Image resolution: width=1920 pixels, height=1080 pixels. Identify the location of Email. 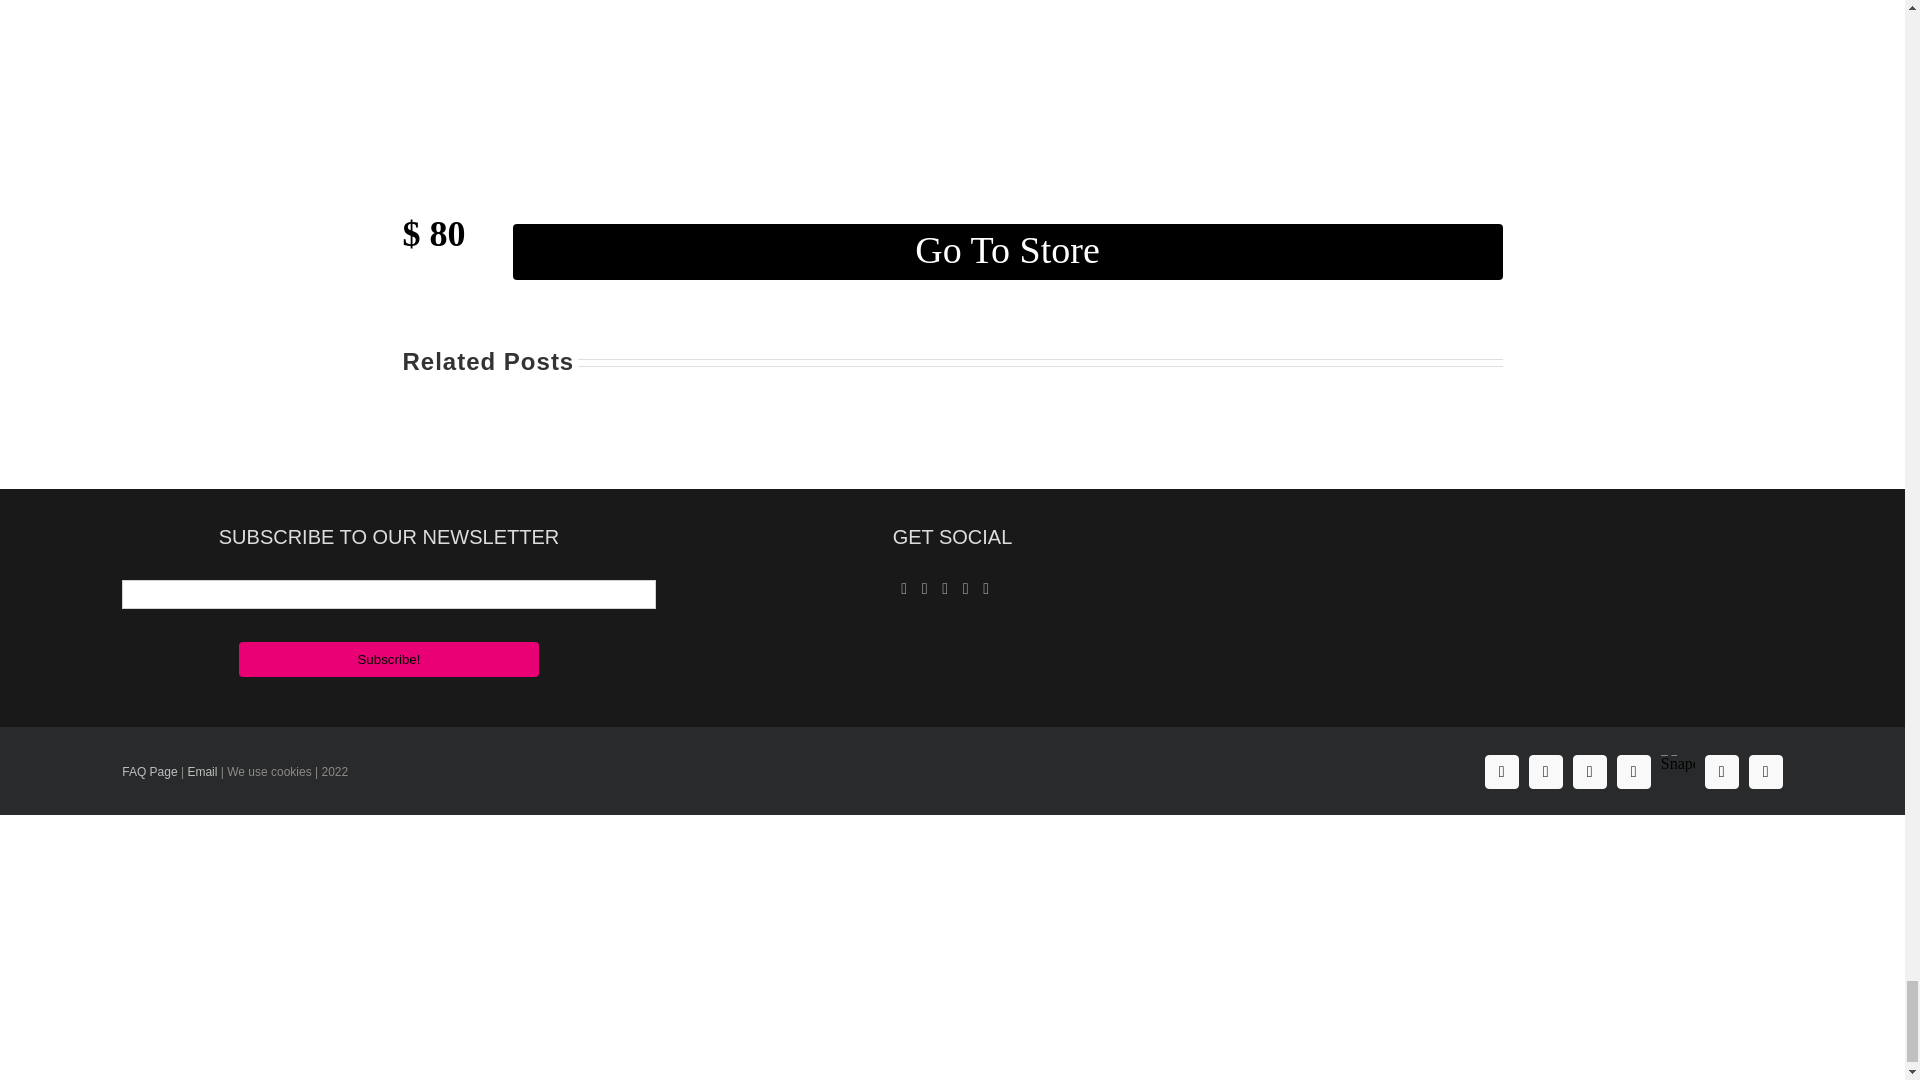
(201, 771).